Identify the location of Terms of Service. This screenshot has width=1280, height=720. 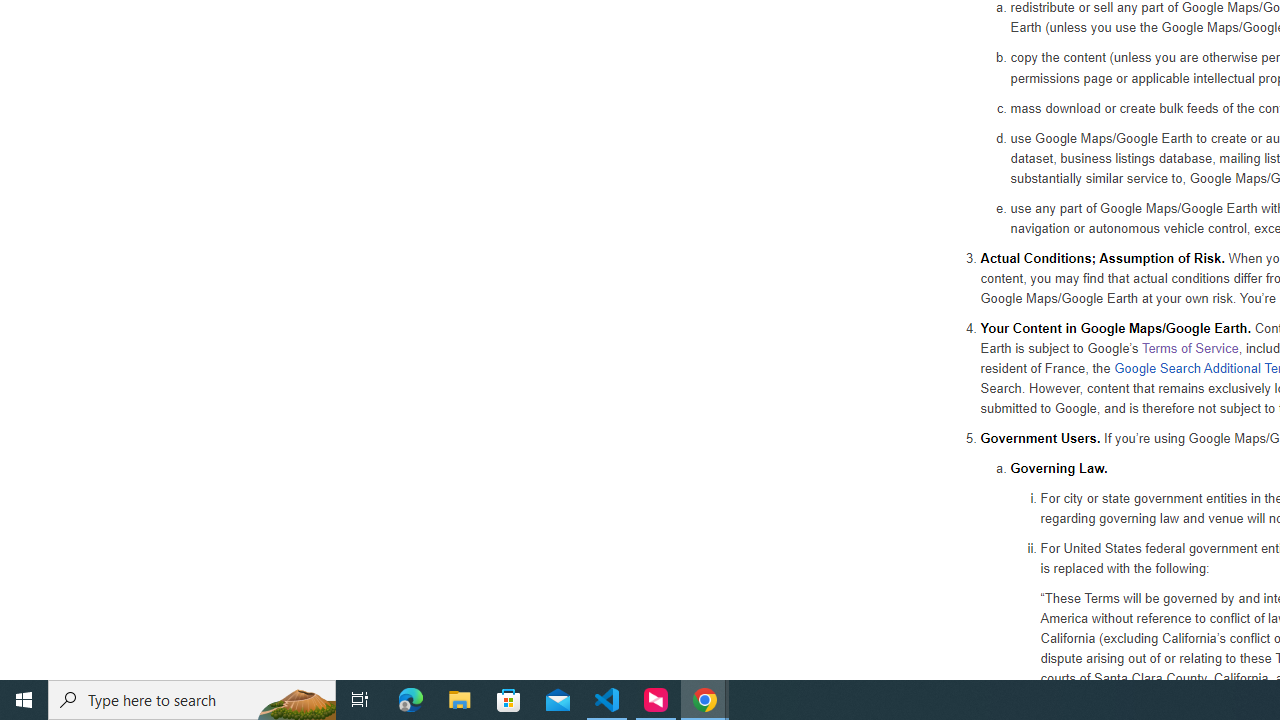
(1190, 347).